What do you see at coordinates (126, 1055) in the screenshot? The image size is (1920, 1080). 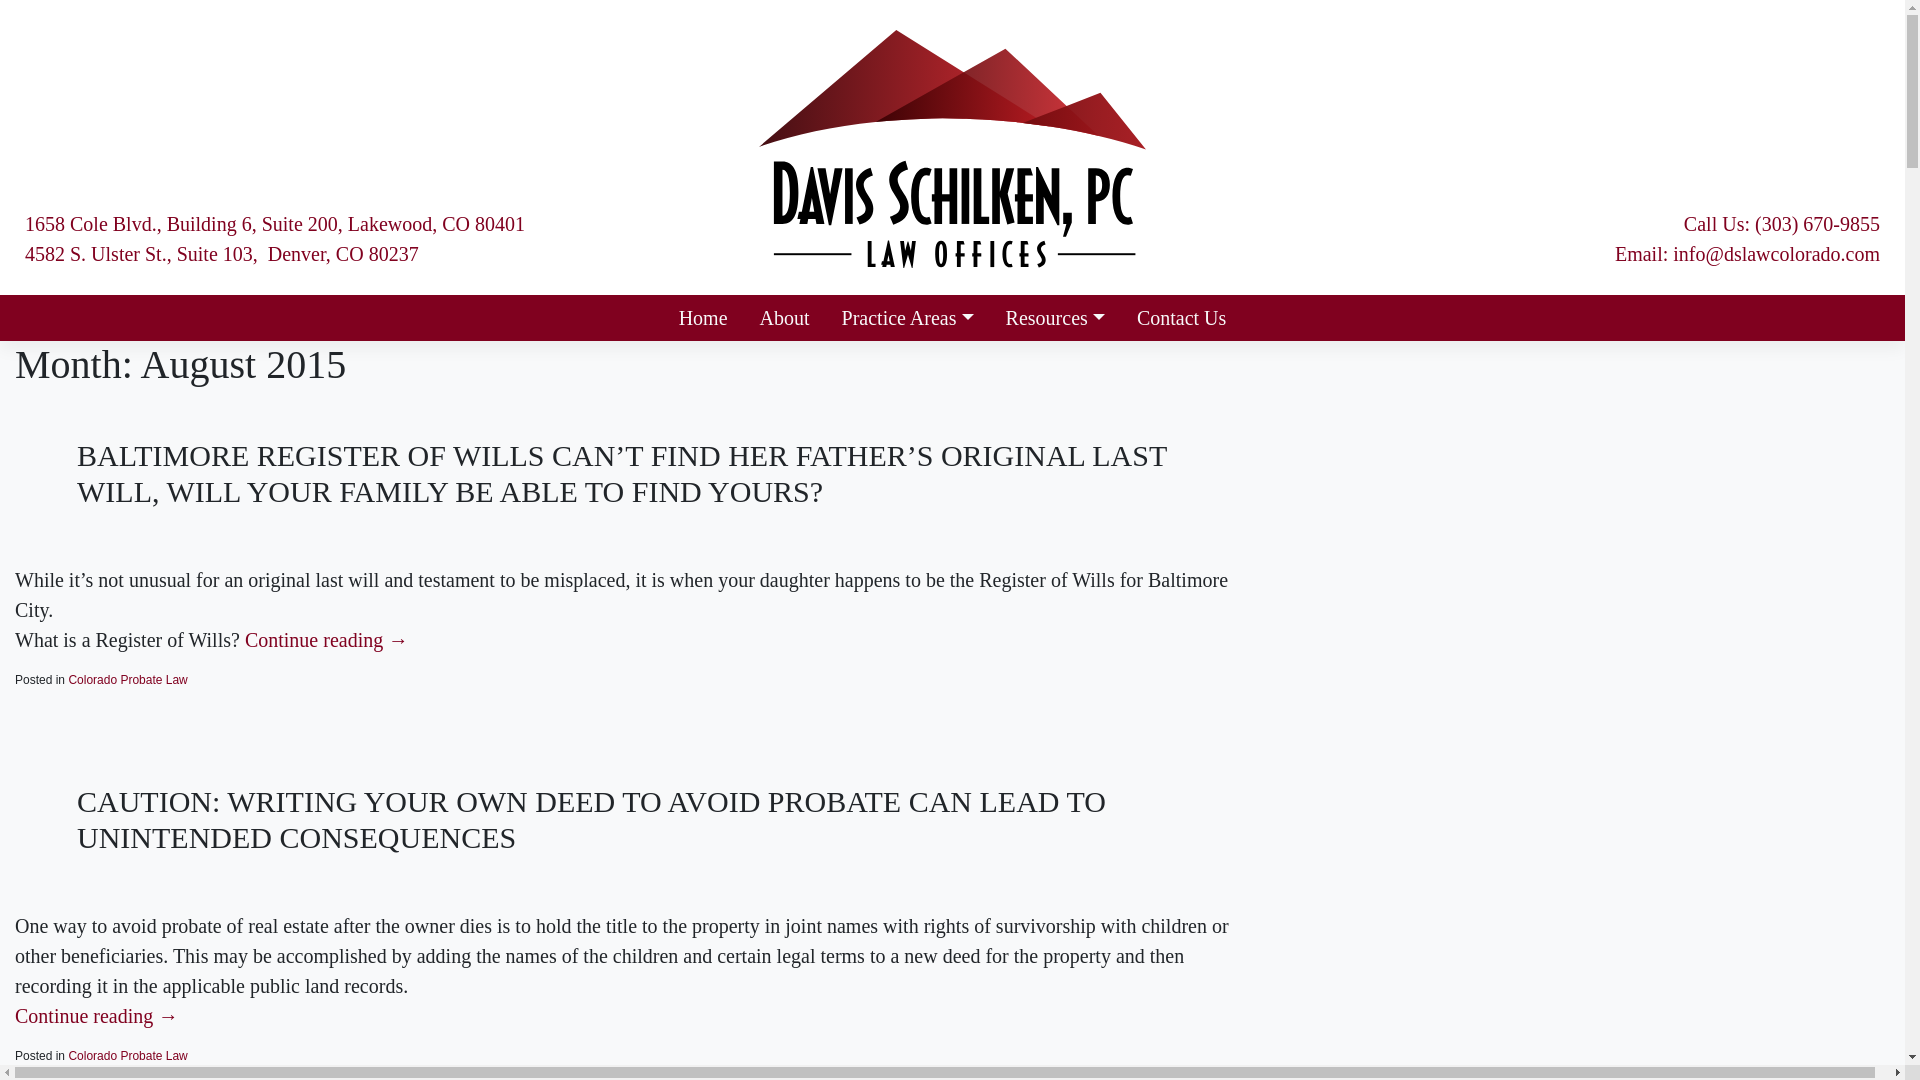 I see `Colorado Probate Law` at bounding box center [126, 1055].